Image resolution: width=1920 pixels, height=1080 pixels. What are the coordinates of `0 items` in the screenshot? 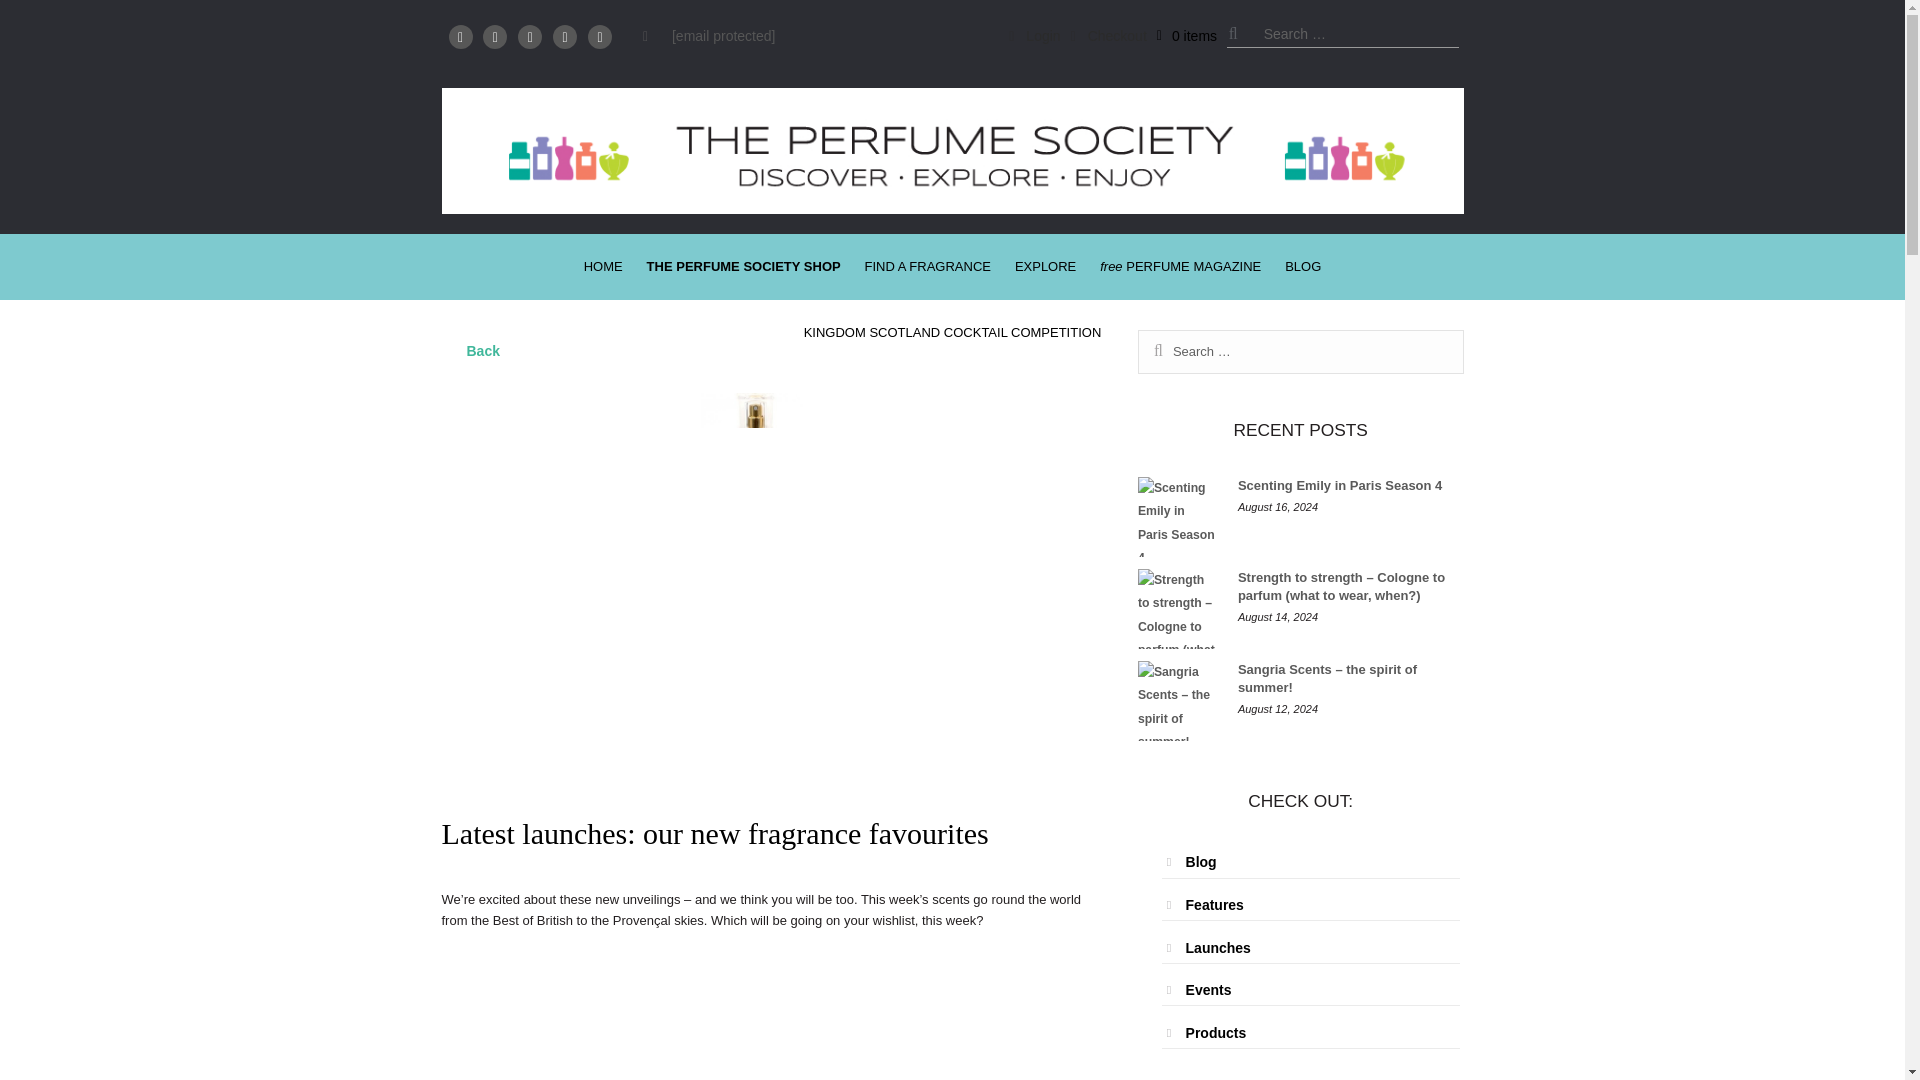 It's located at (1187, 36).